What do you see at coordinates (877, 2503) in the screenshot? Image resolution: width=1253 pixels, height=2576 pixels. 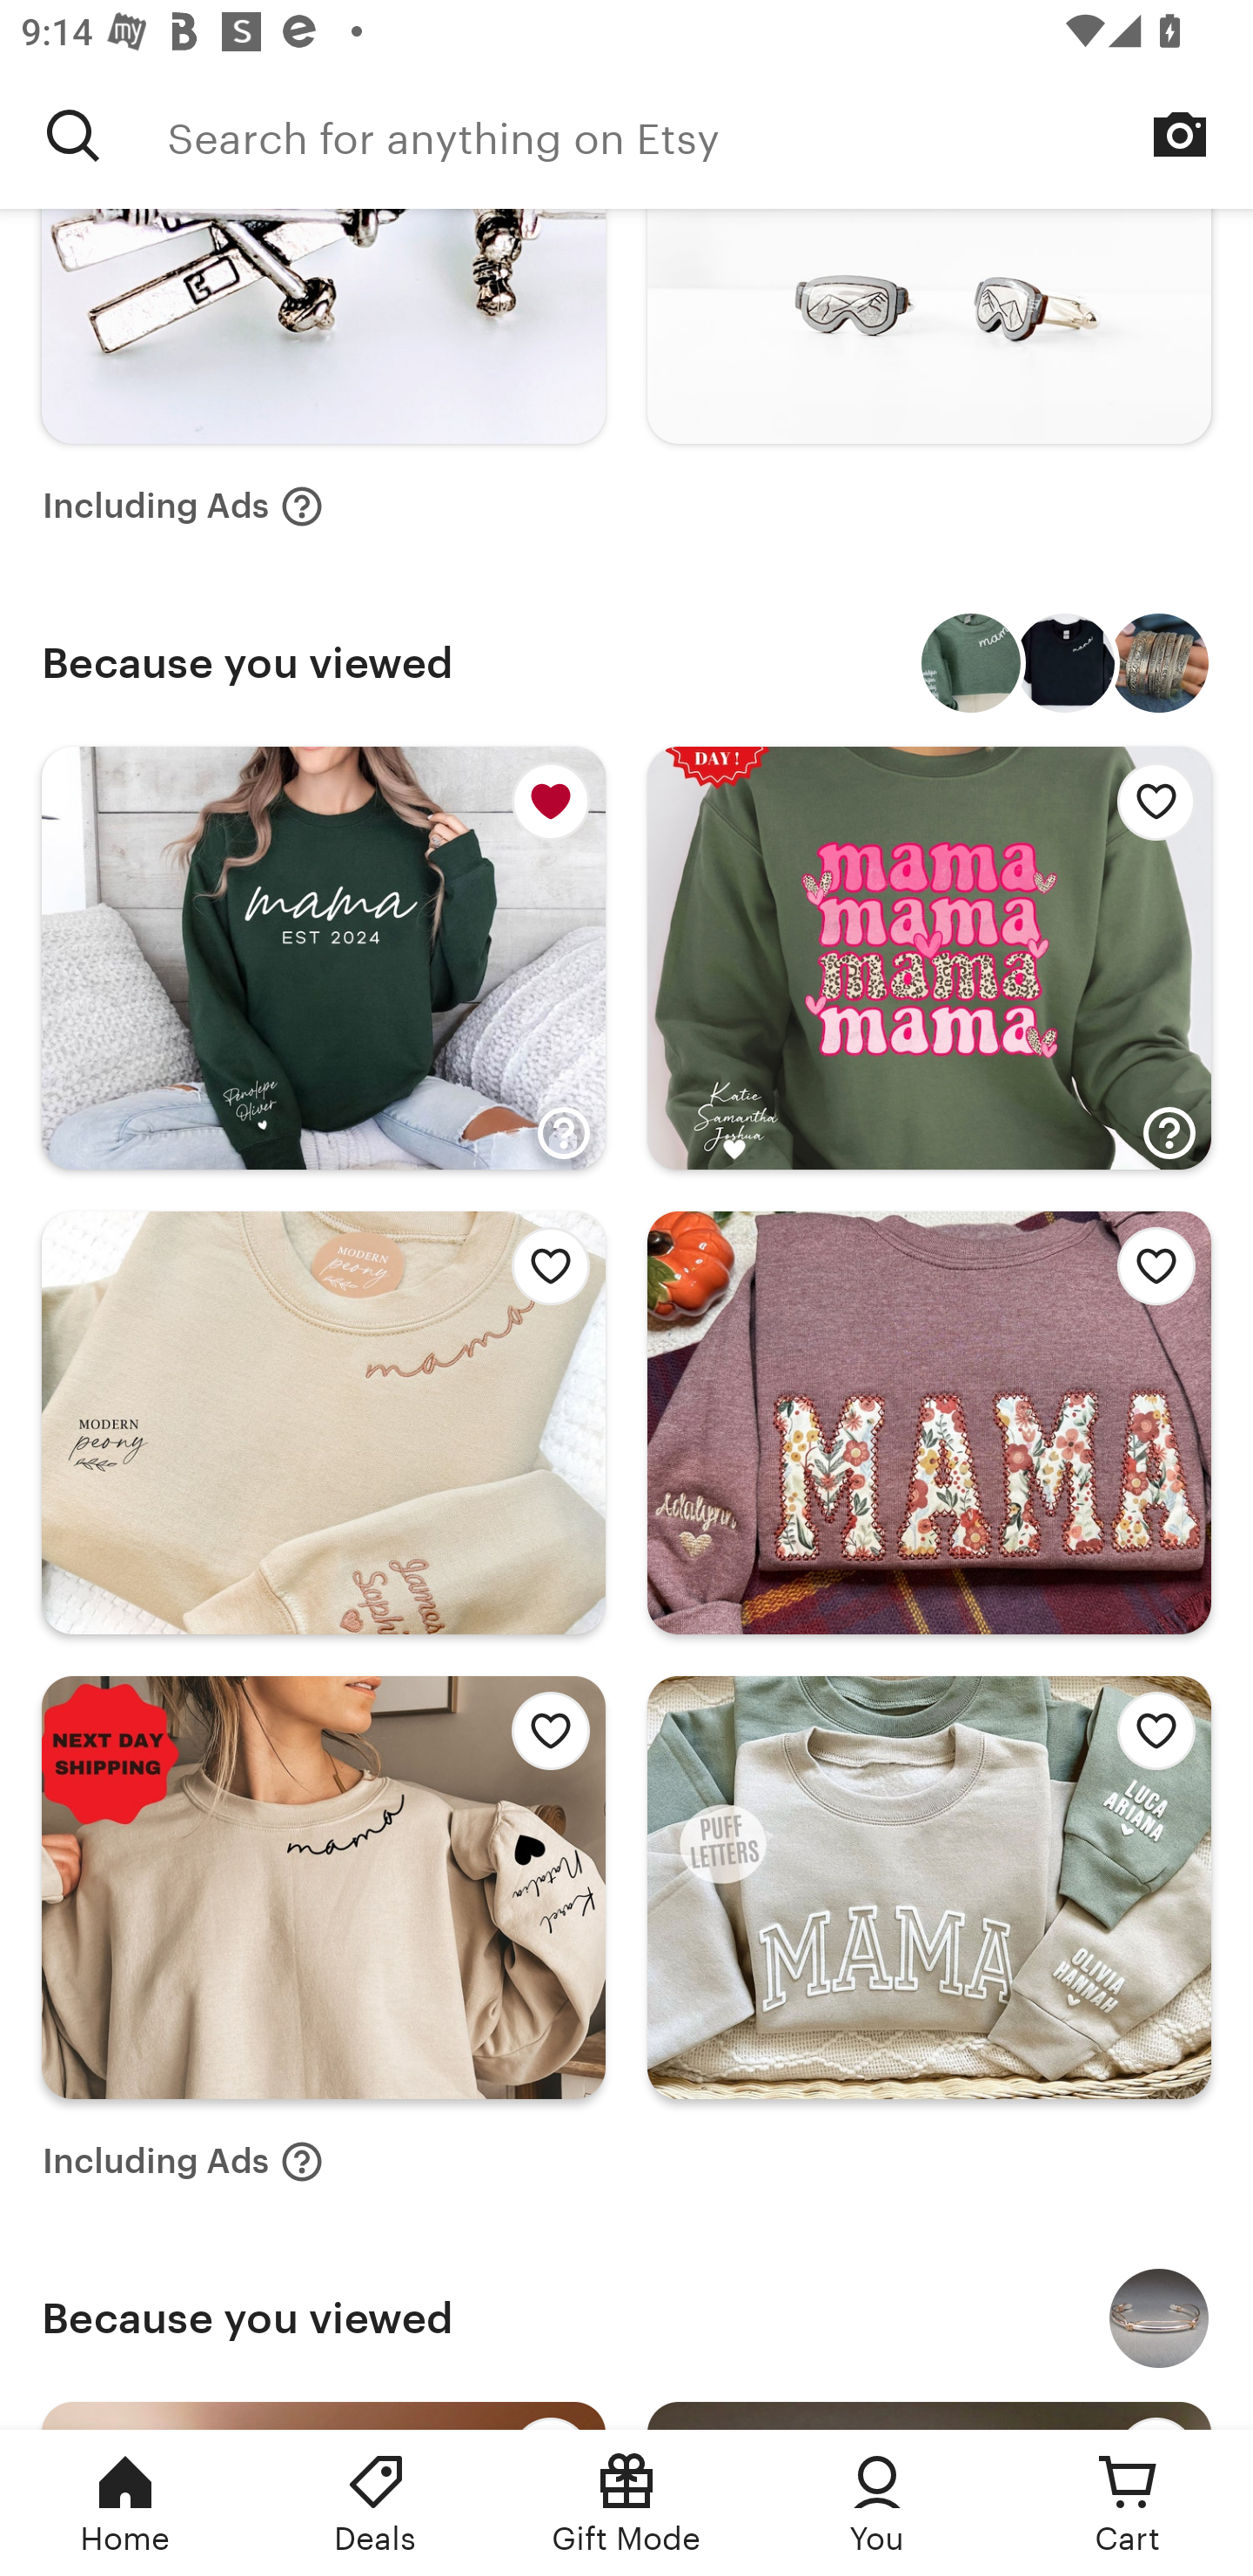 I see `You` at bounding box center [877, 2503].